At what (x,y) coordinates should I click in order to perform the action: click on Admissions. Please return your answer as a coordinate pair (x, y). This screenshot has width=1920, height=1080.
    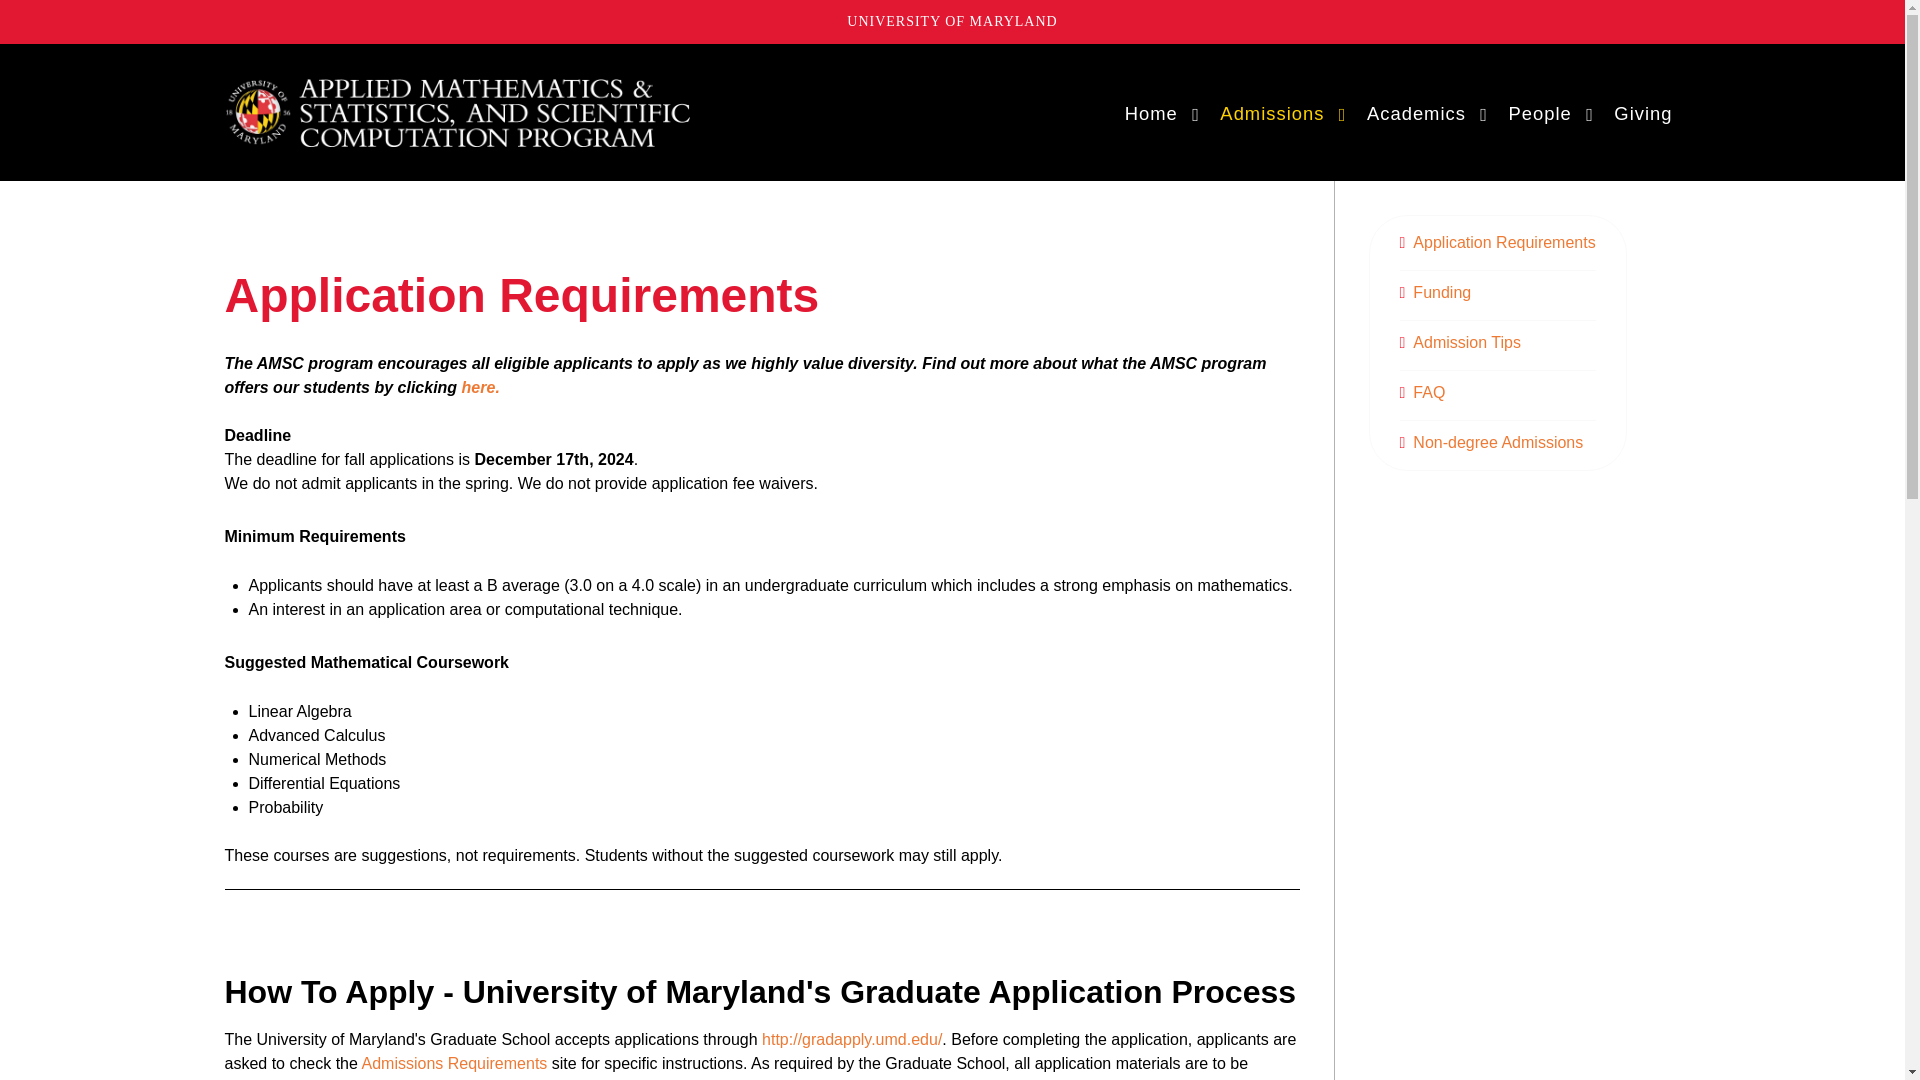
    Looking at the image, I should click on (1282, 113).